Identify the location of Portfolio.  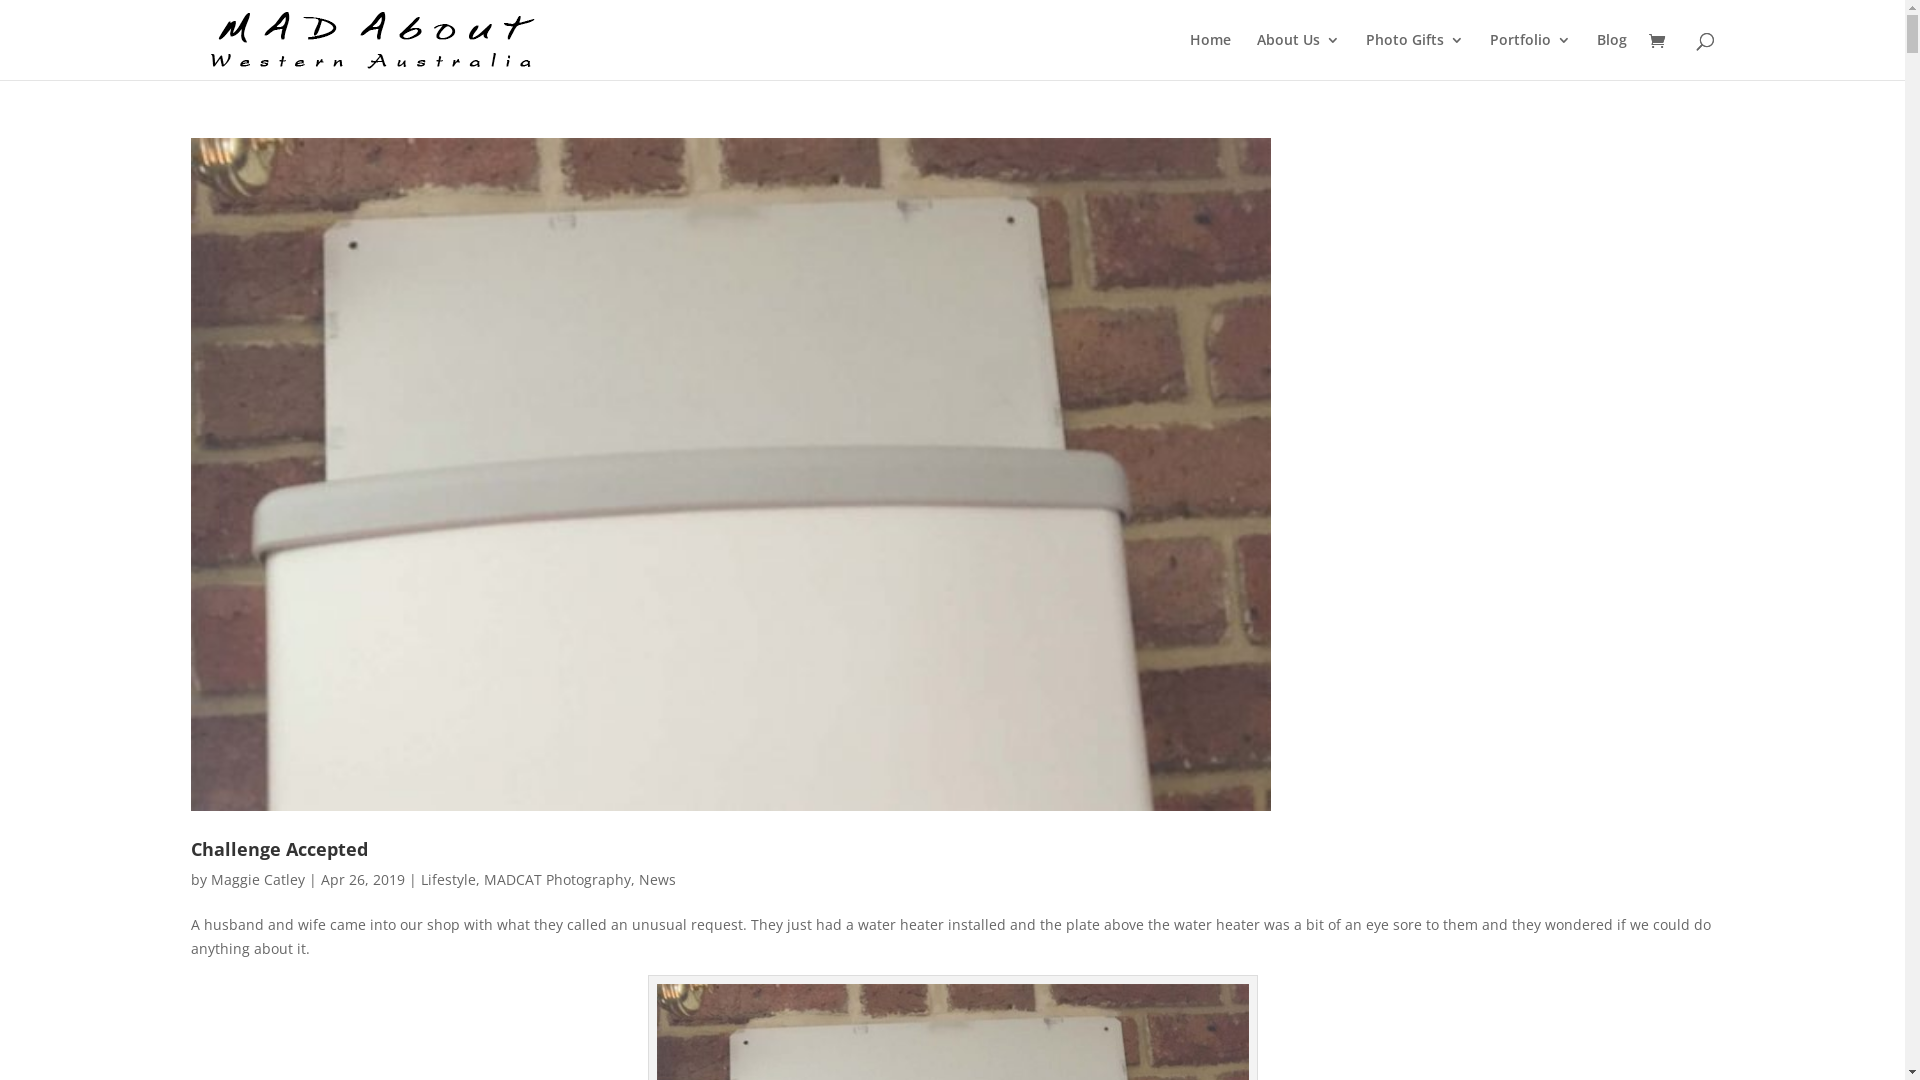
(1530, 56).